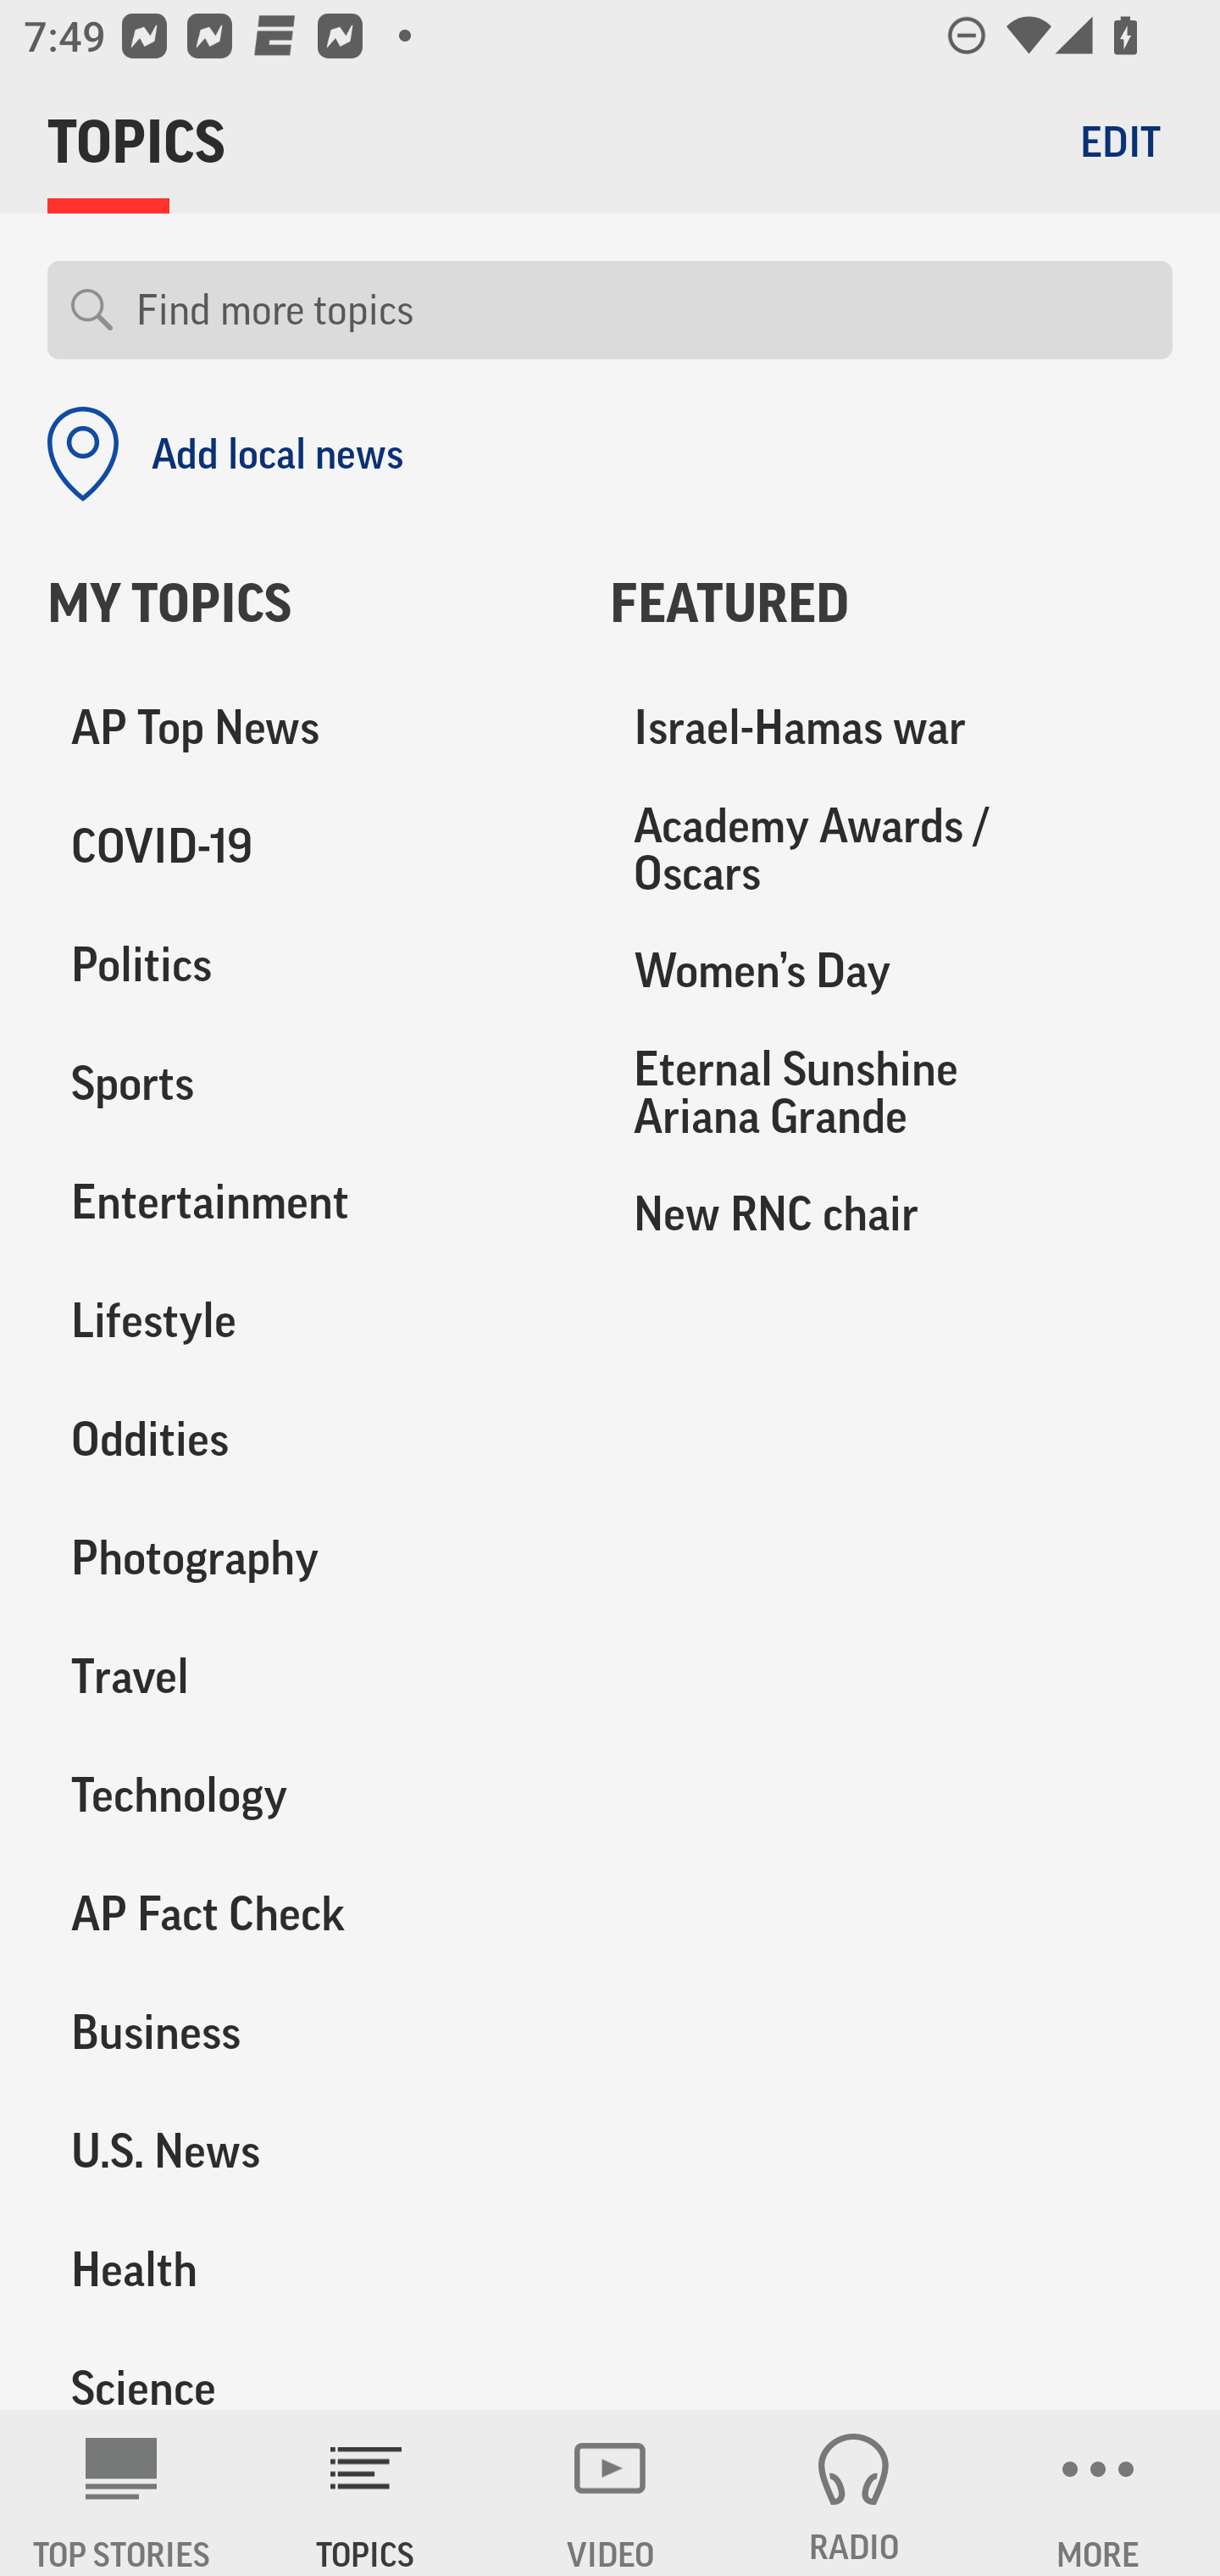  Describe the element at coordinates (891, 1213) in the screenshot. I see `New RNC chair` at that location.